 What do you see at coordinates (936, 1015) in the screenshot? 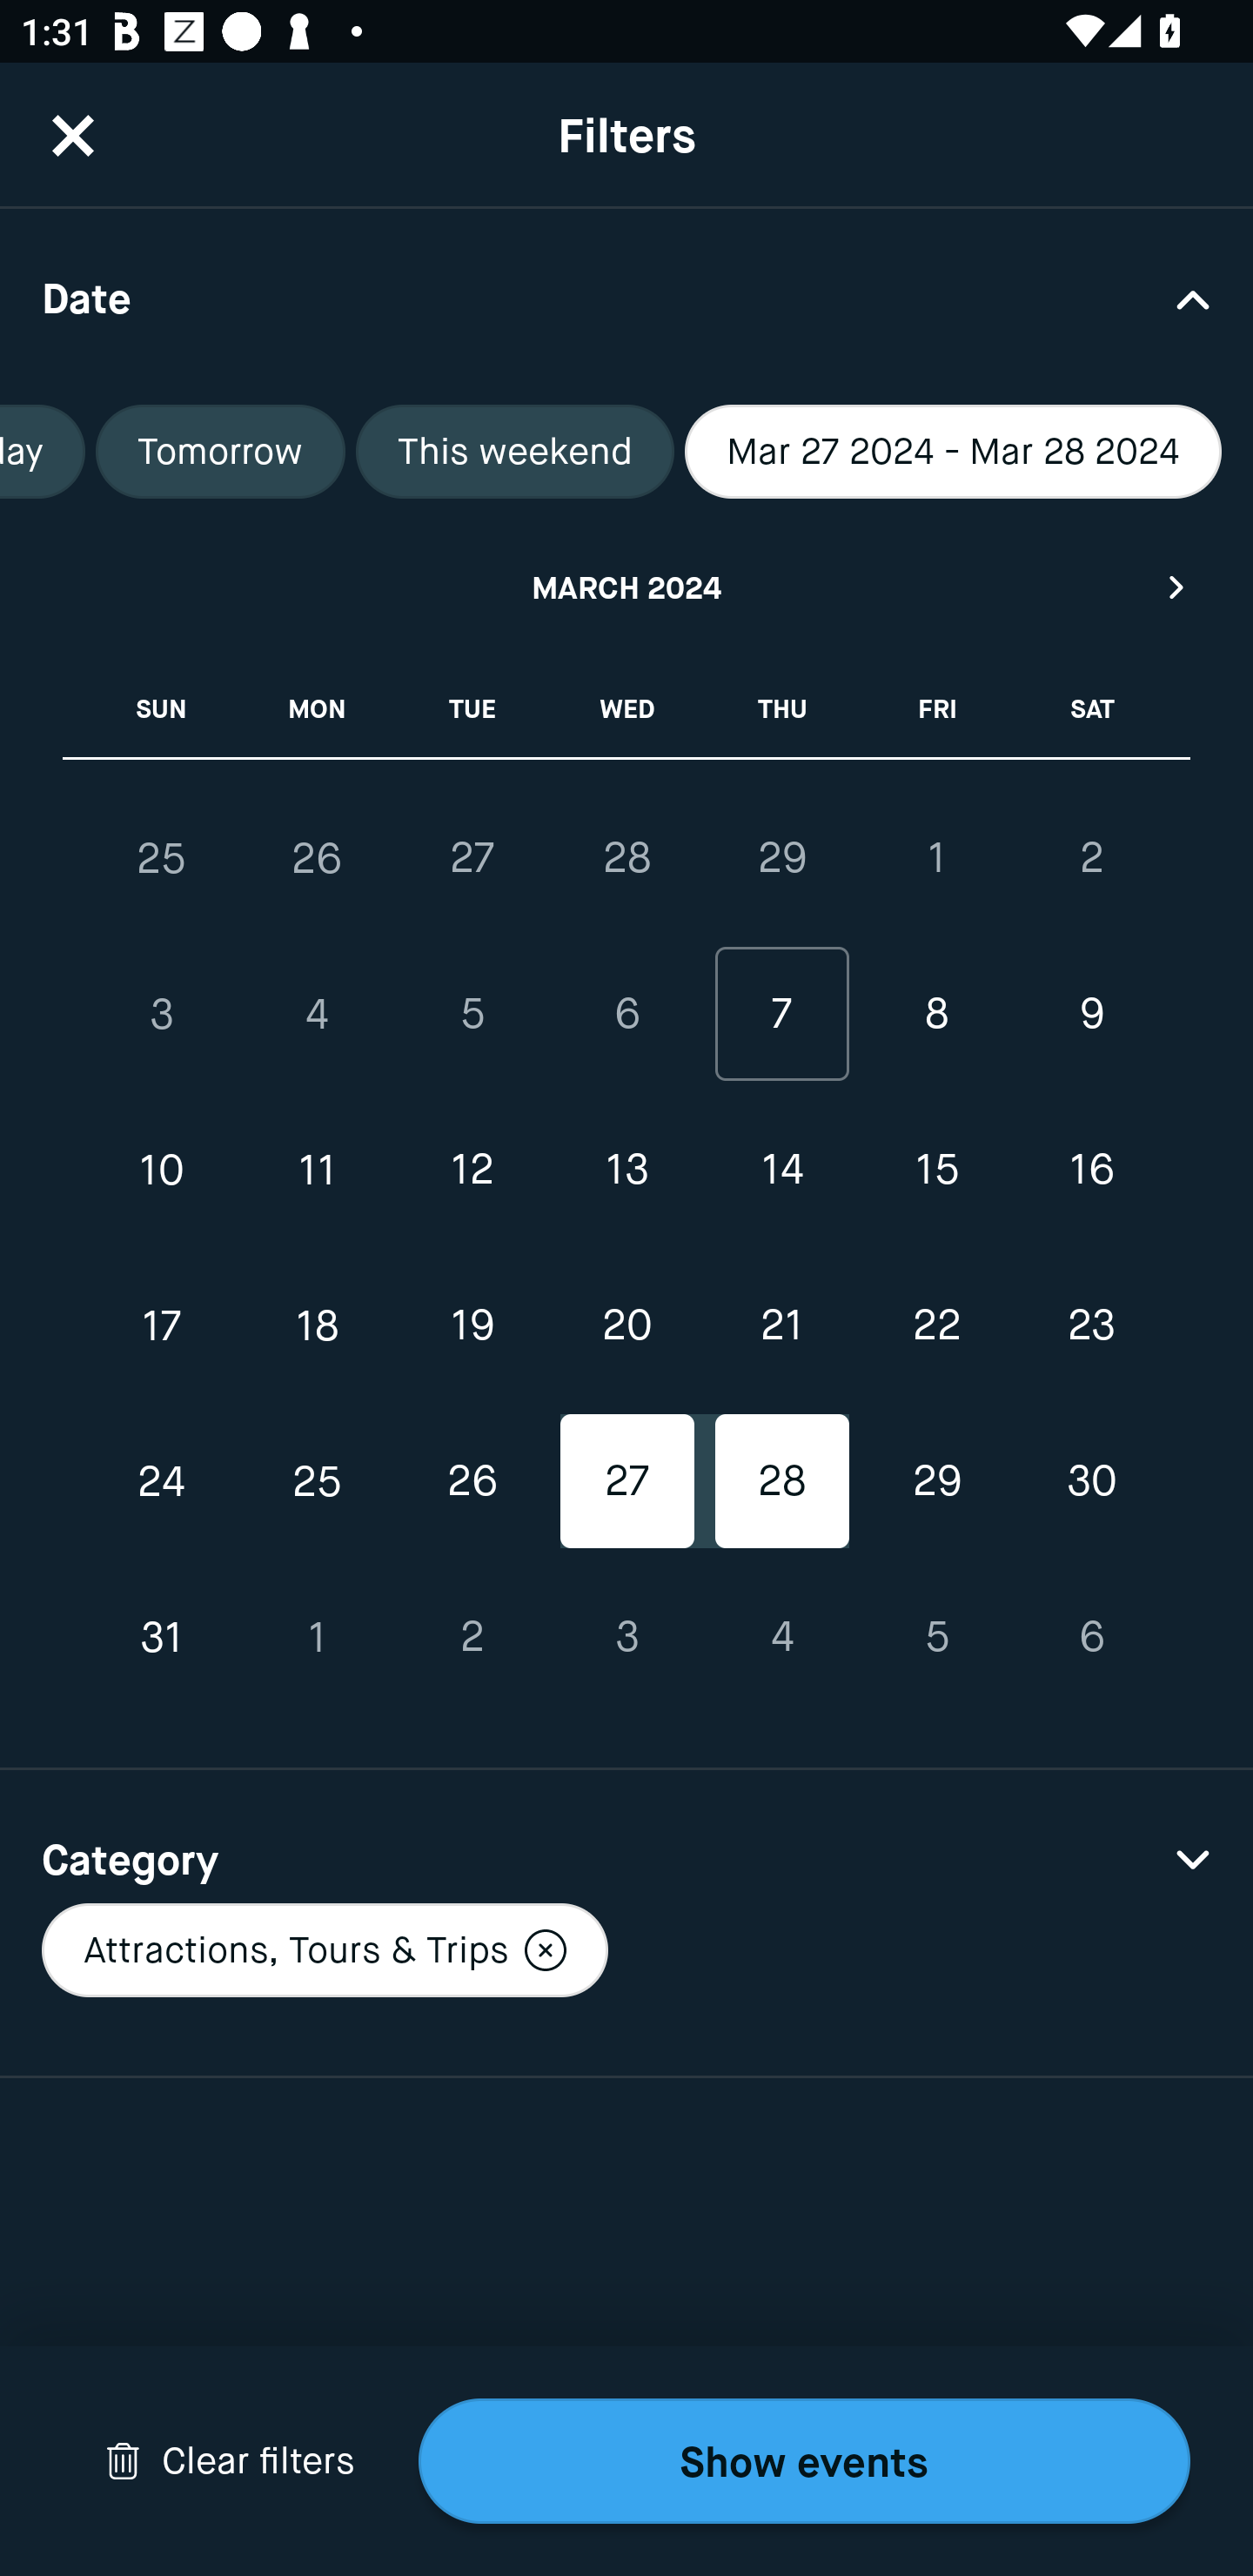
I see `8` at bounding box center [936, 1015].